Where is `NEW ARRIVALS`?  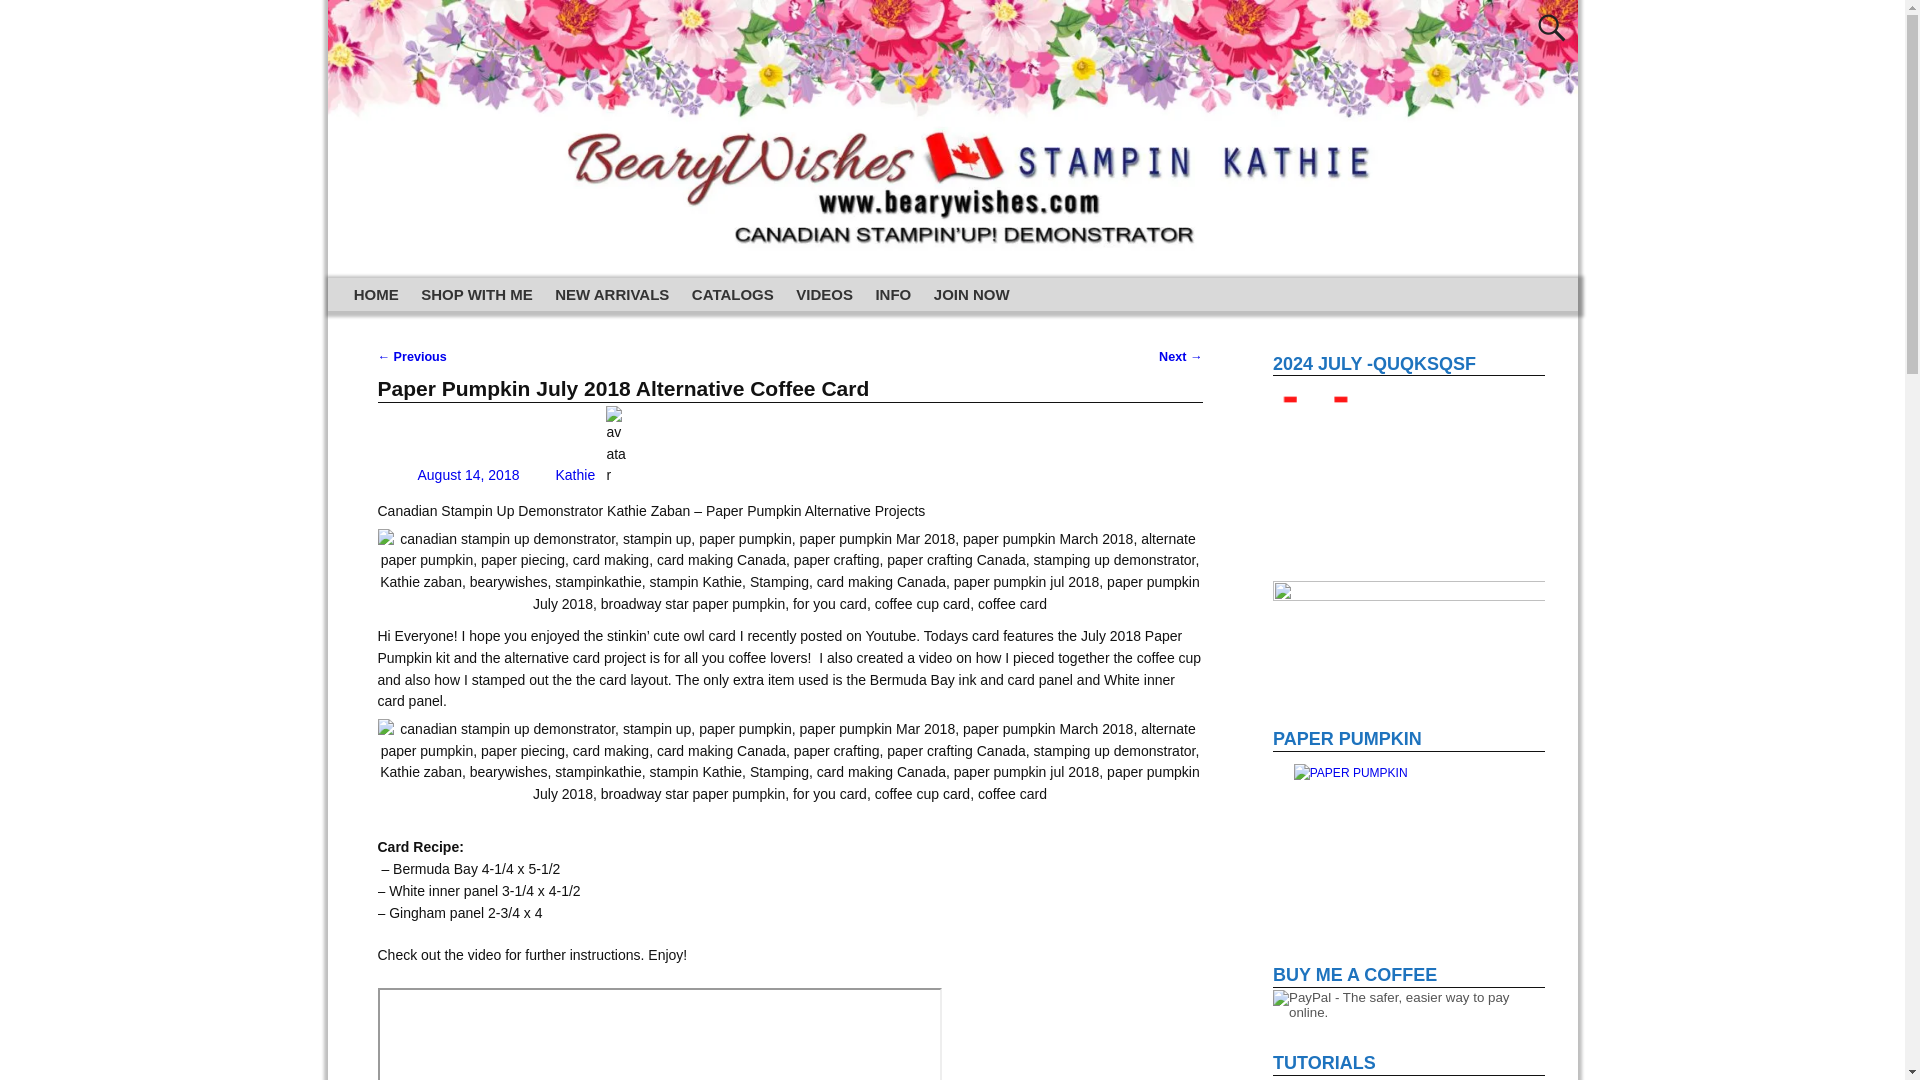
NEW ARRIVALS is located at coordinates (612, 294).